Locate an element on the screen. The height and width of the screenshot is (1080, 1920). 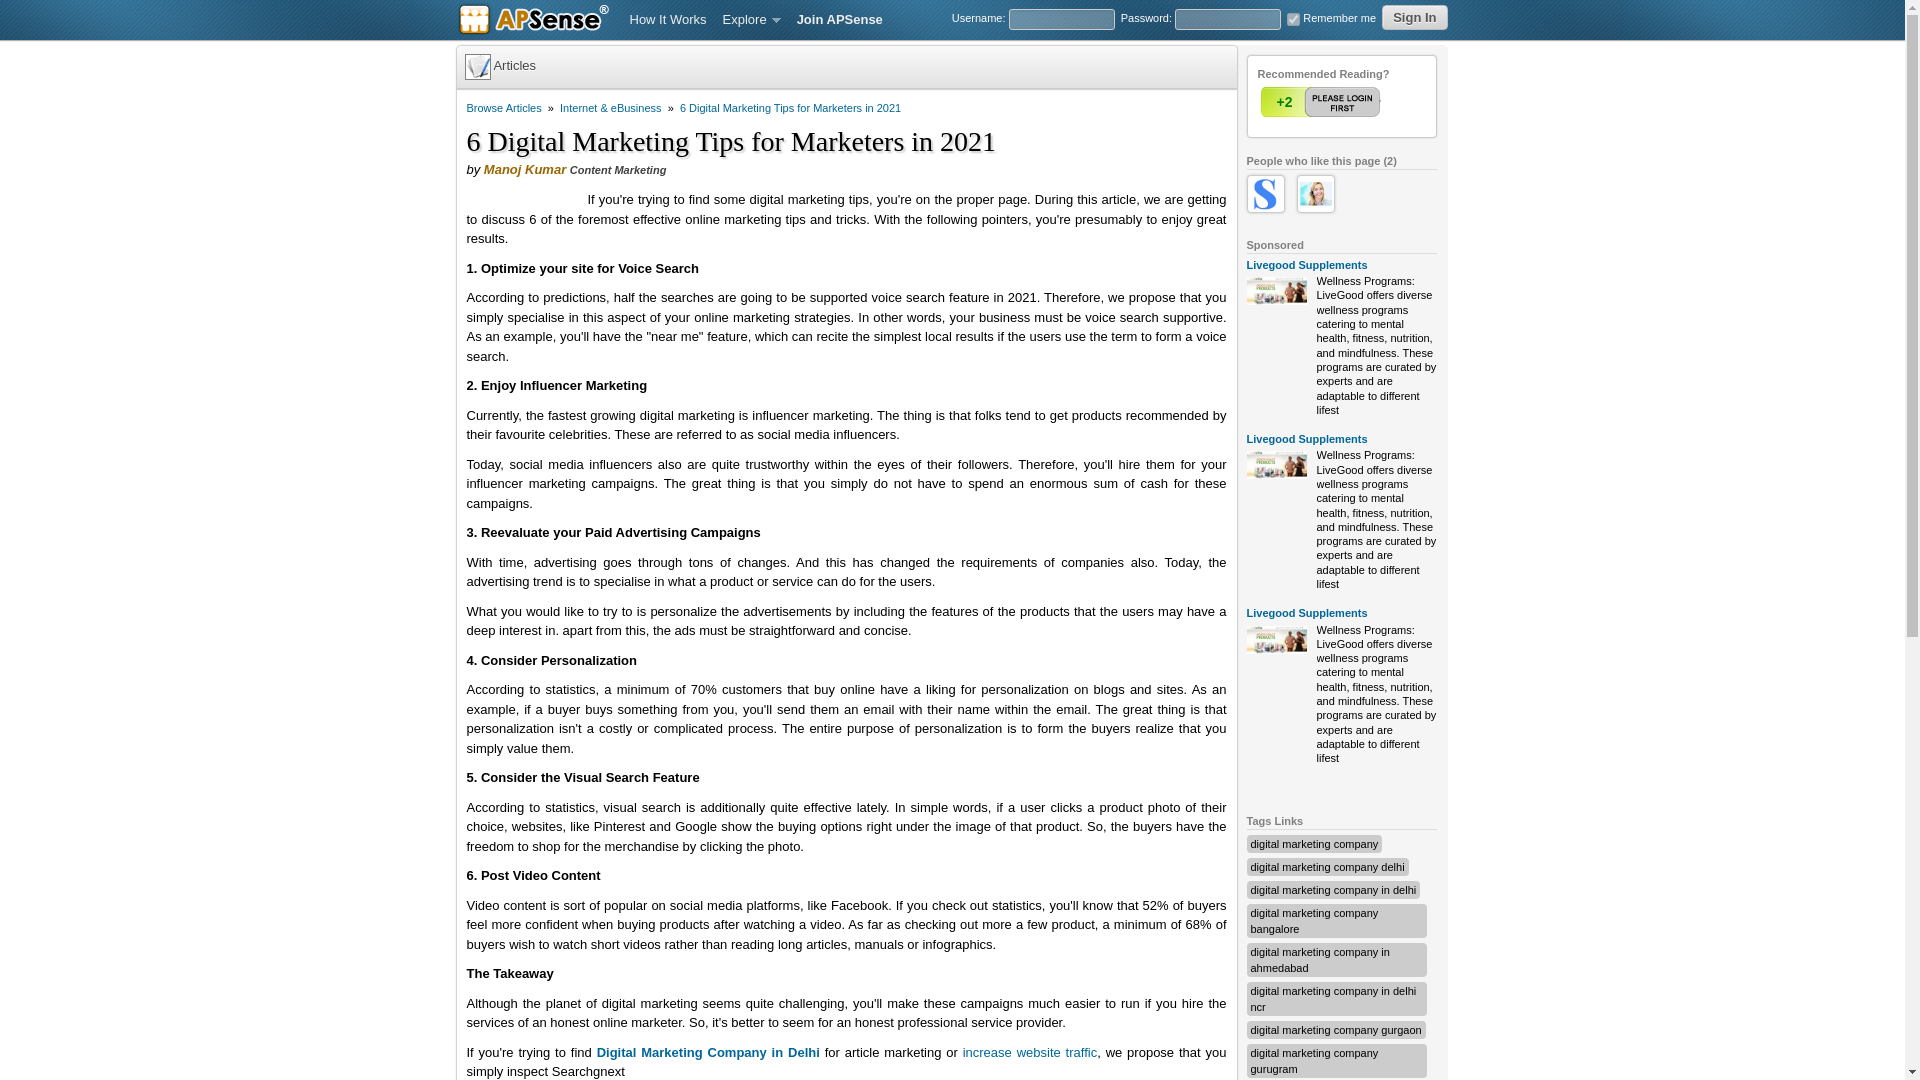
Explore is located at coordinates (752, 20).